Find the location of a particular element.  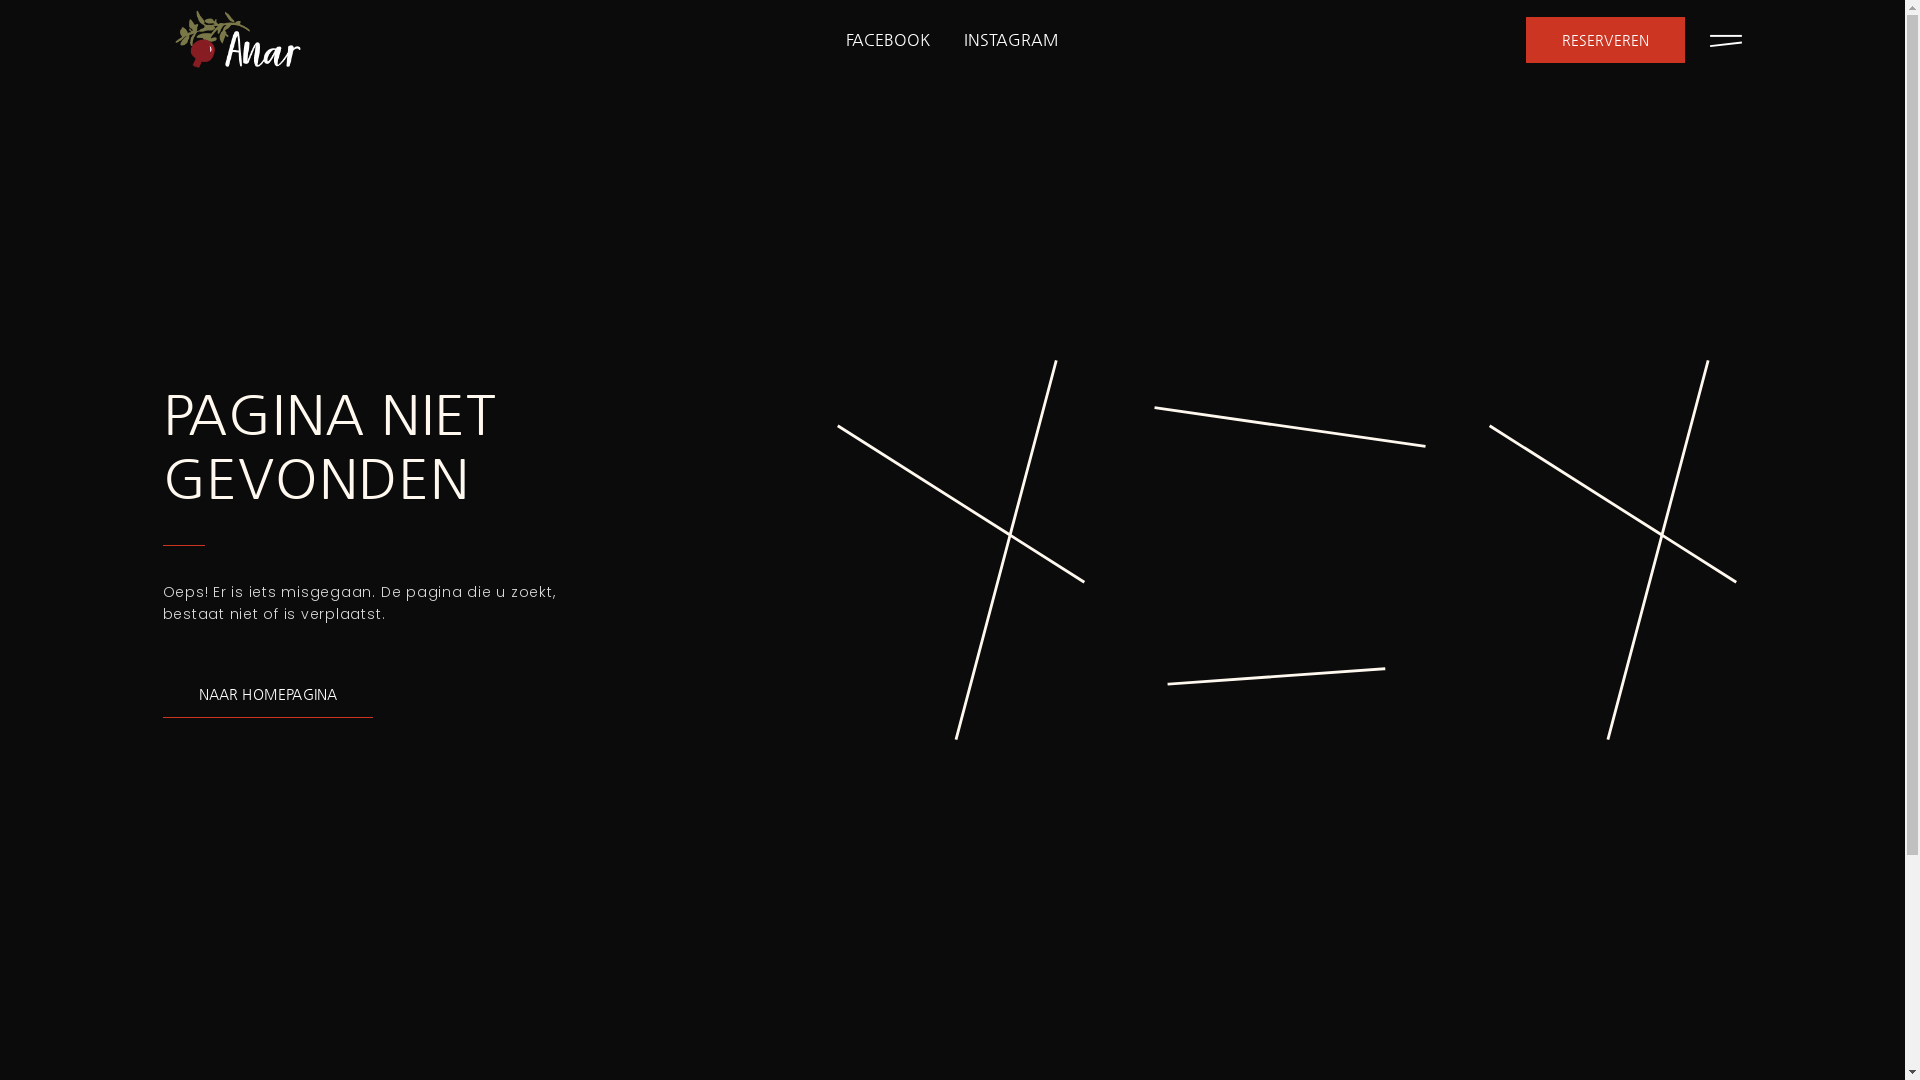

FACEBOOK is located at coordinates (888, 40).